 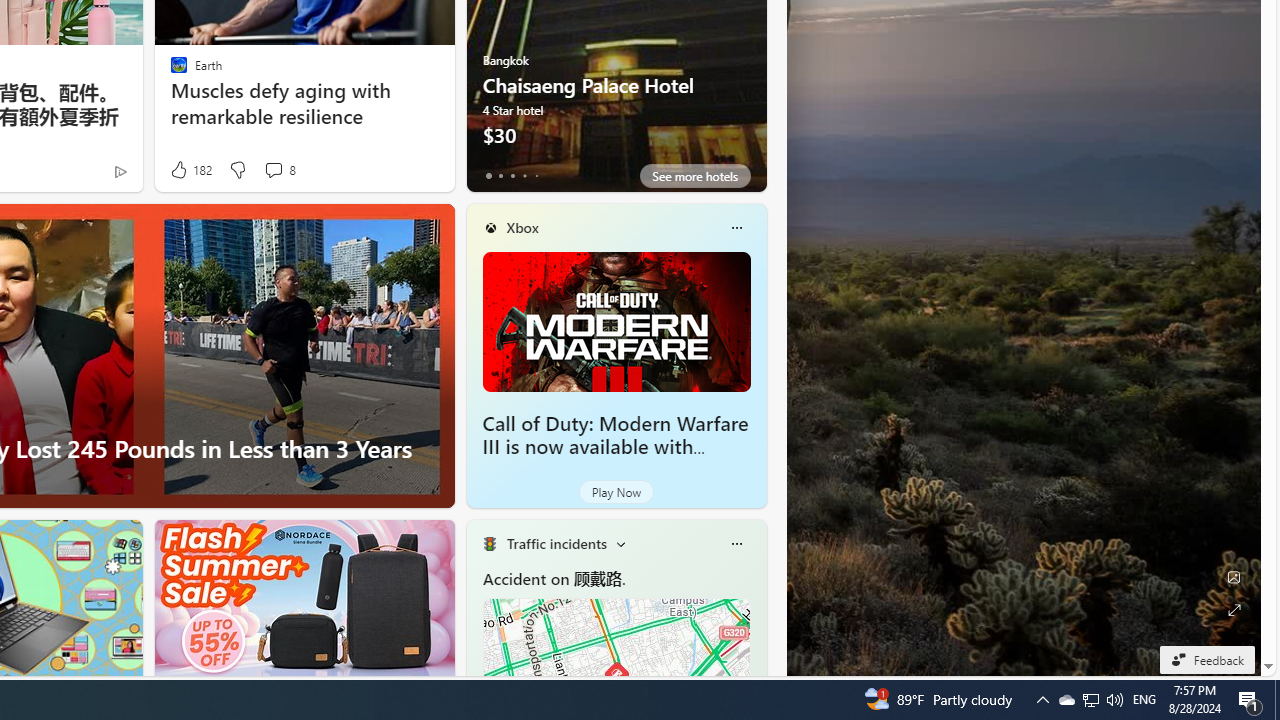 I want to click on View comments 8 Comment, so click(x=273, y=170).